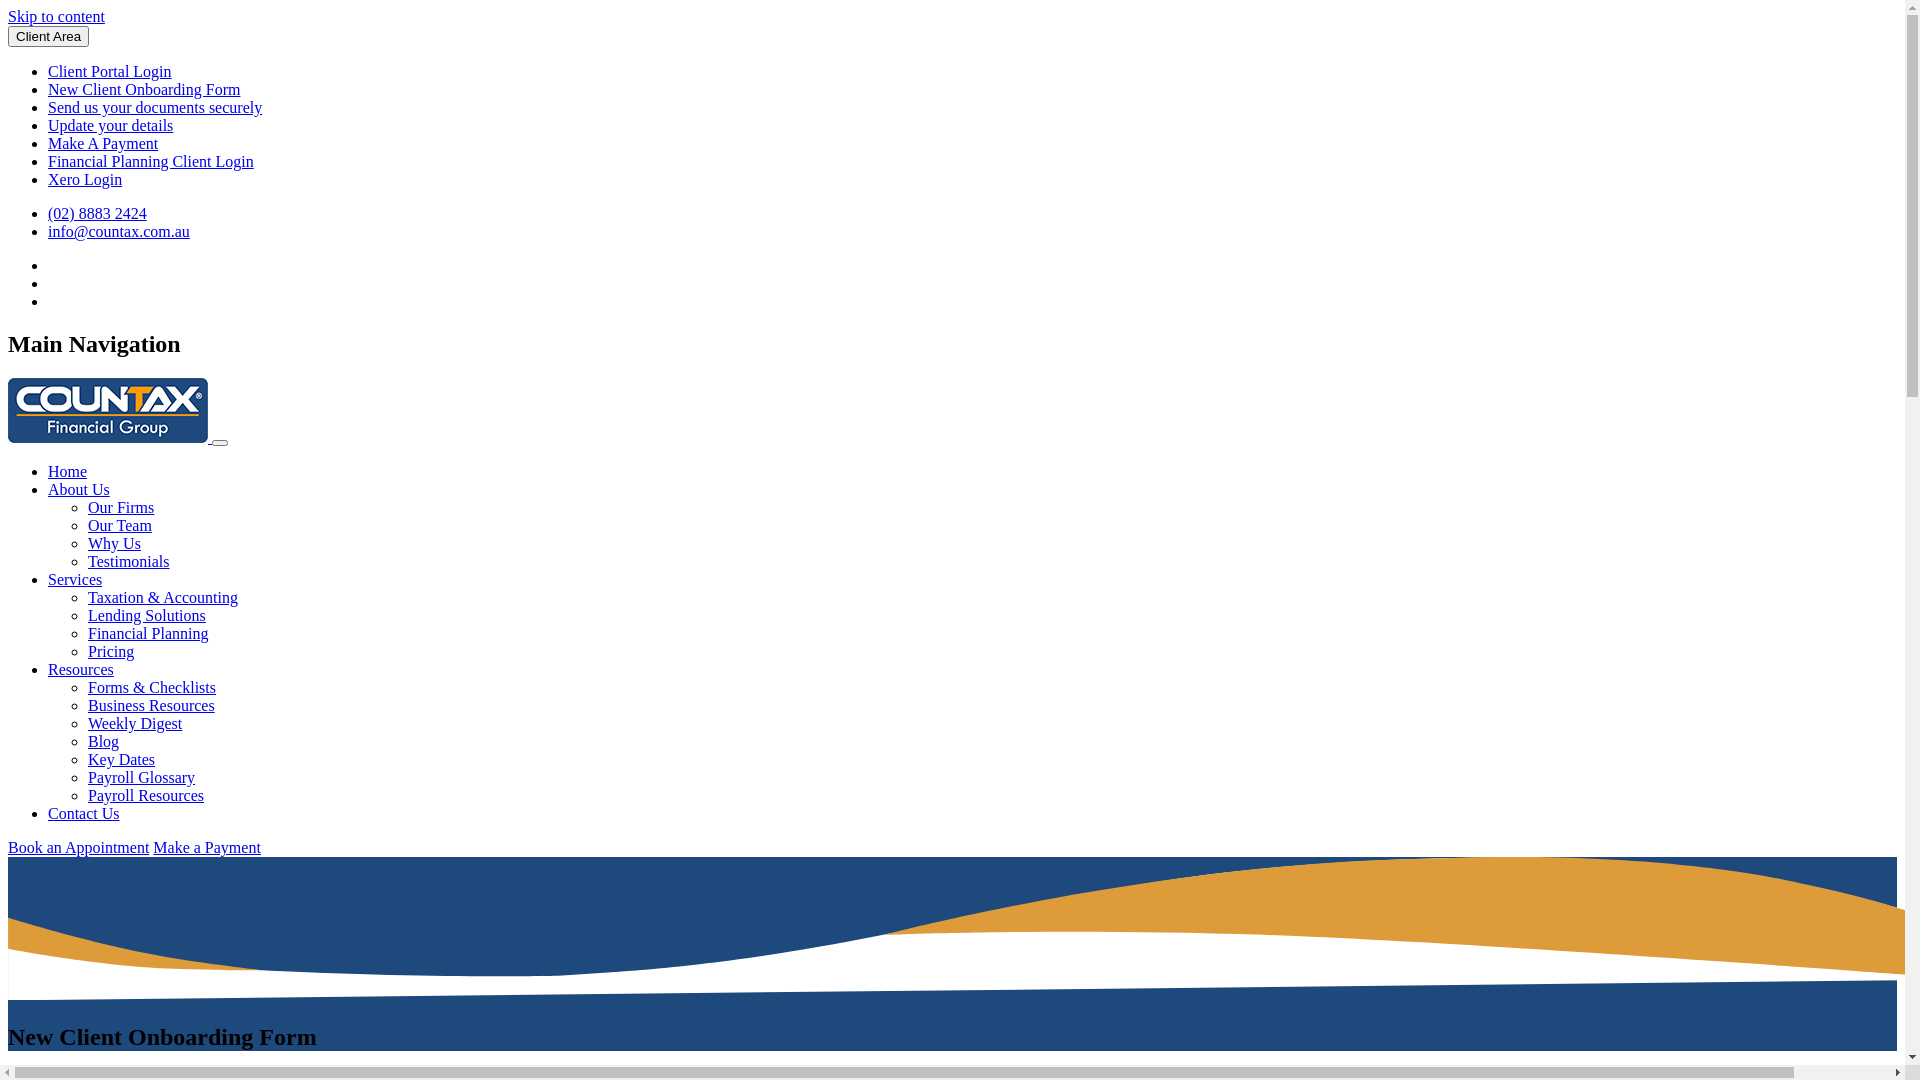 This screenshot has width=1920, height=1080. Describe the element at coordinates (151, 162) in the screenshot. I see `Financial Planning Client Login` at that location.